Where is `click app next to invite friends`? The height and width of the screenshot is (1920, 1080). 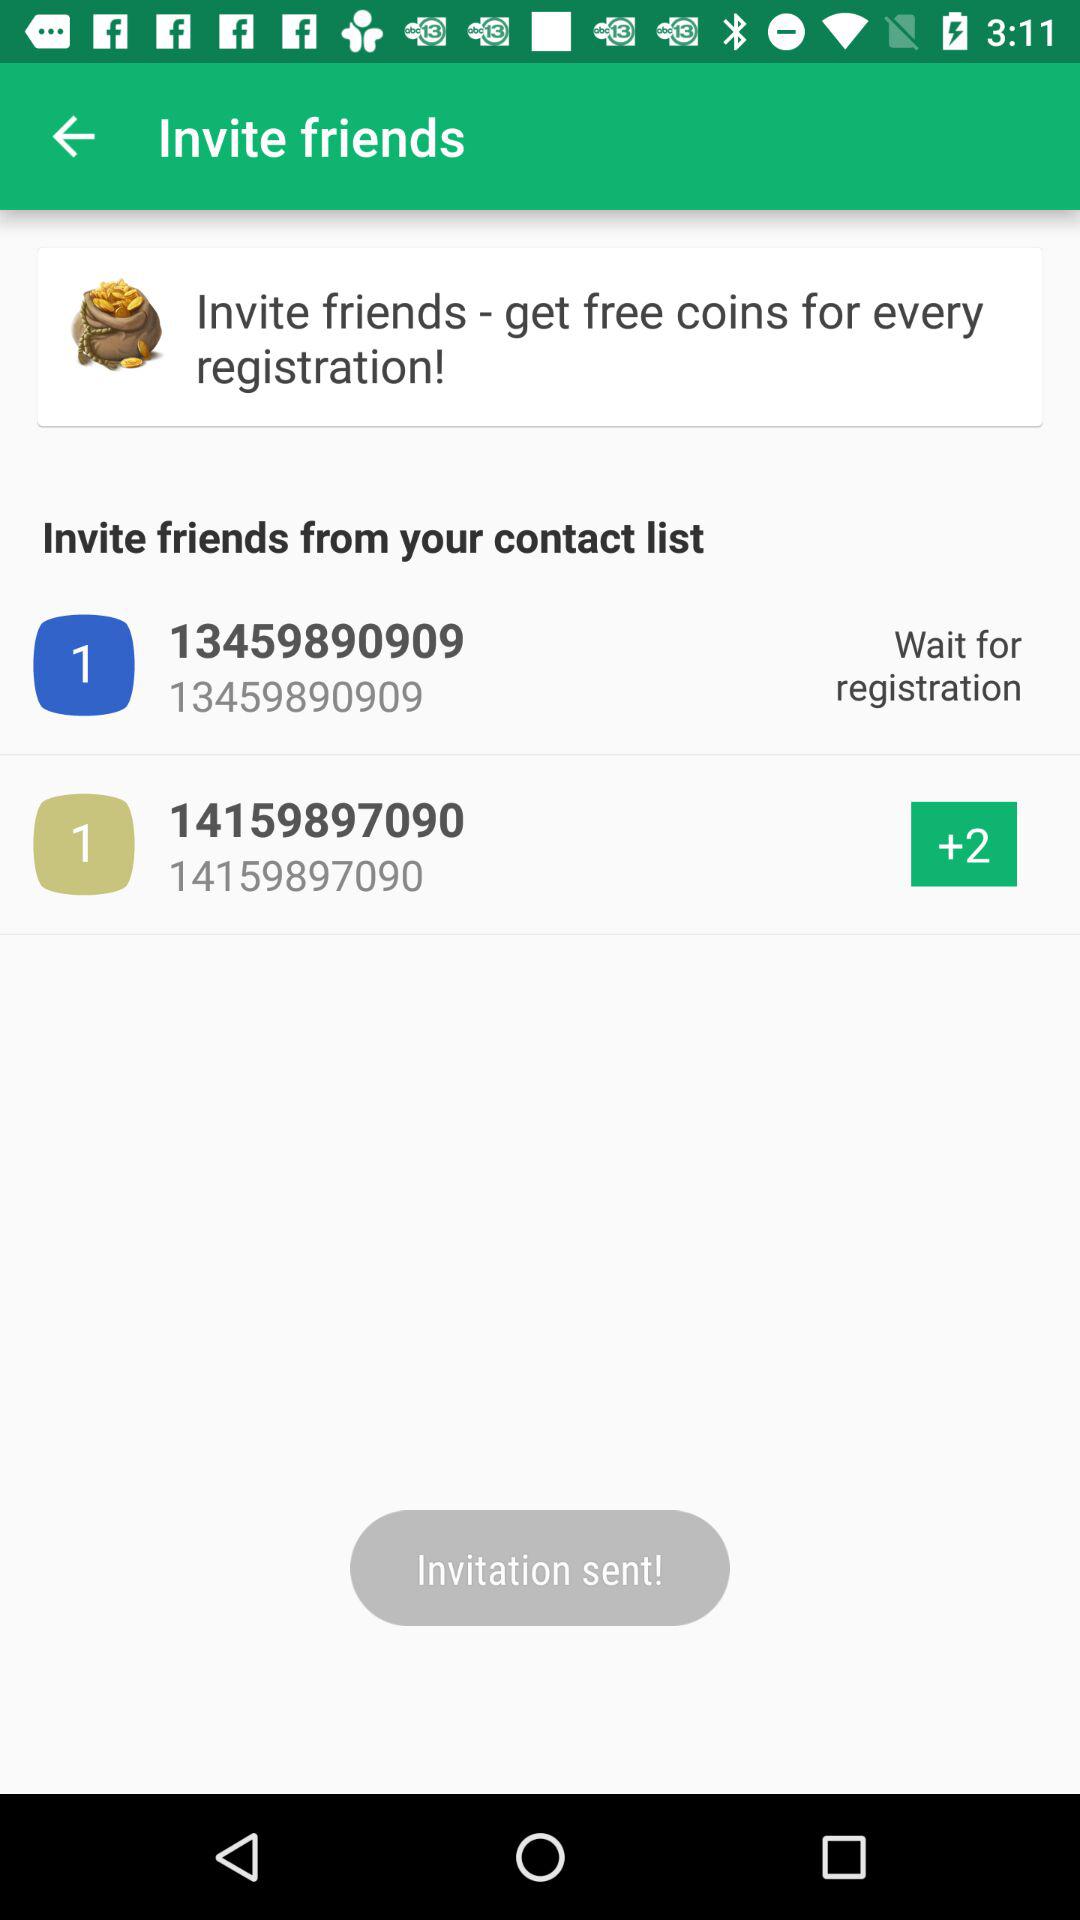 click app next to invite friends is located at coordinates (73, 136).